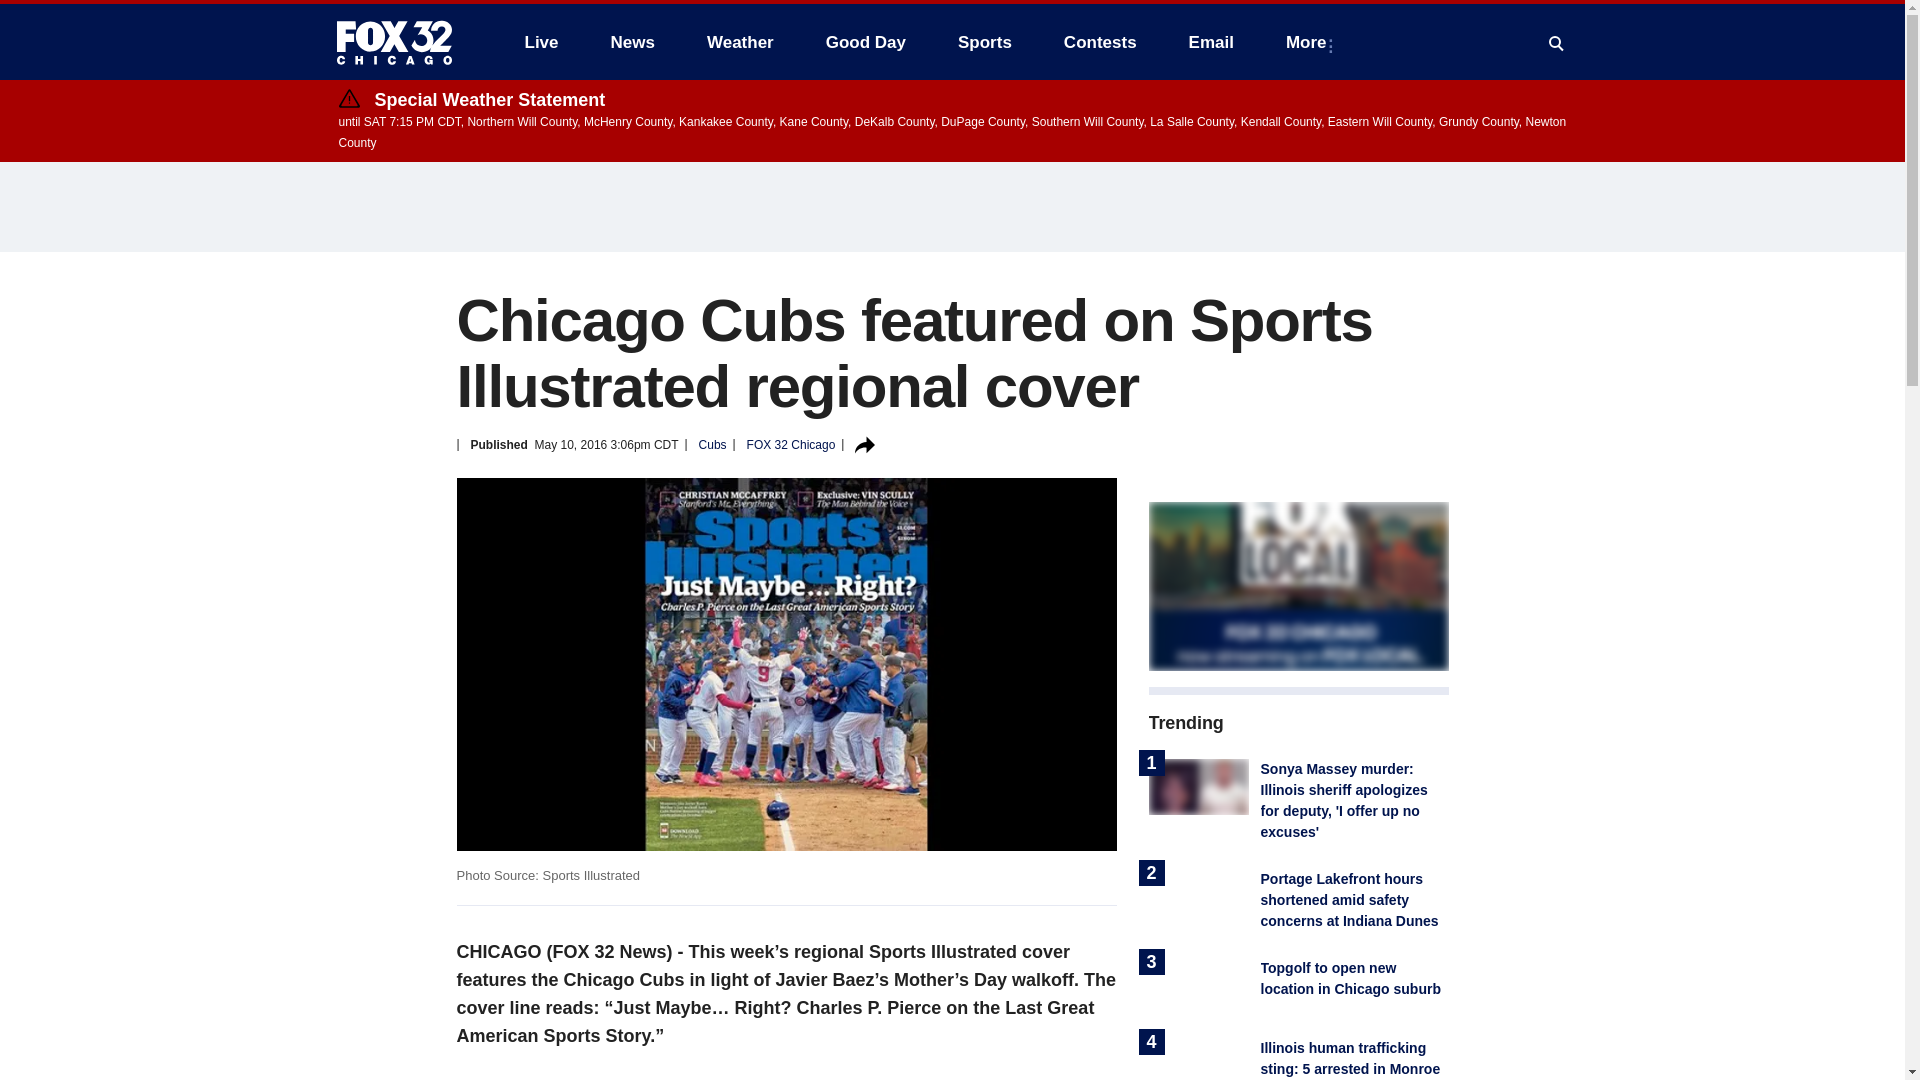  Describe the element at coordinates (866, 42) in the screenshot. I see `Good Day` at that location.